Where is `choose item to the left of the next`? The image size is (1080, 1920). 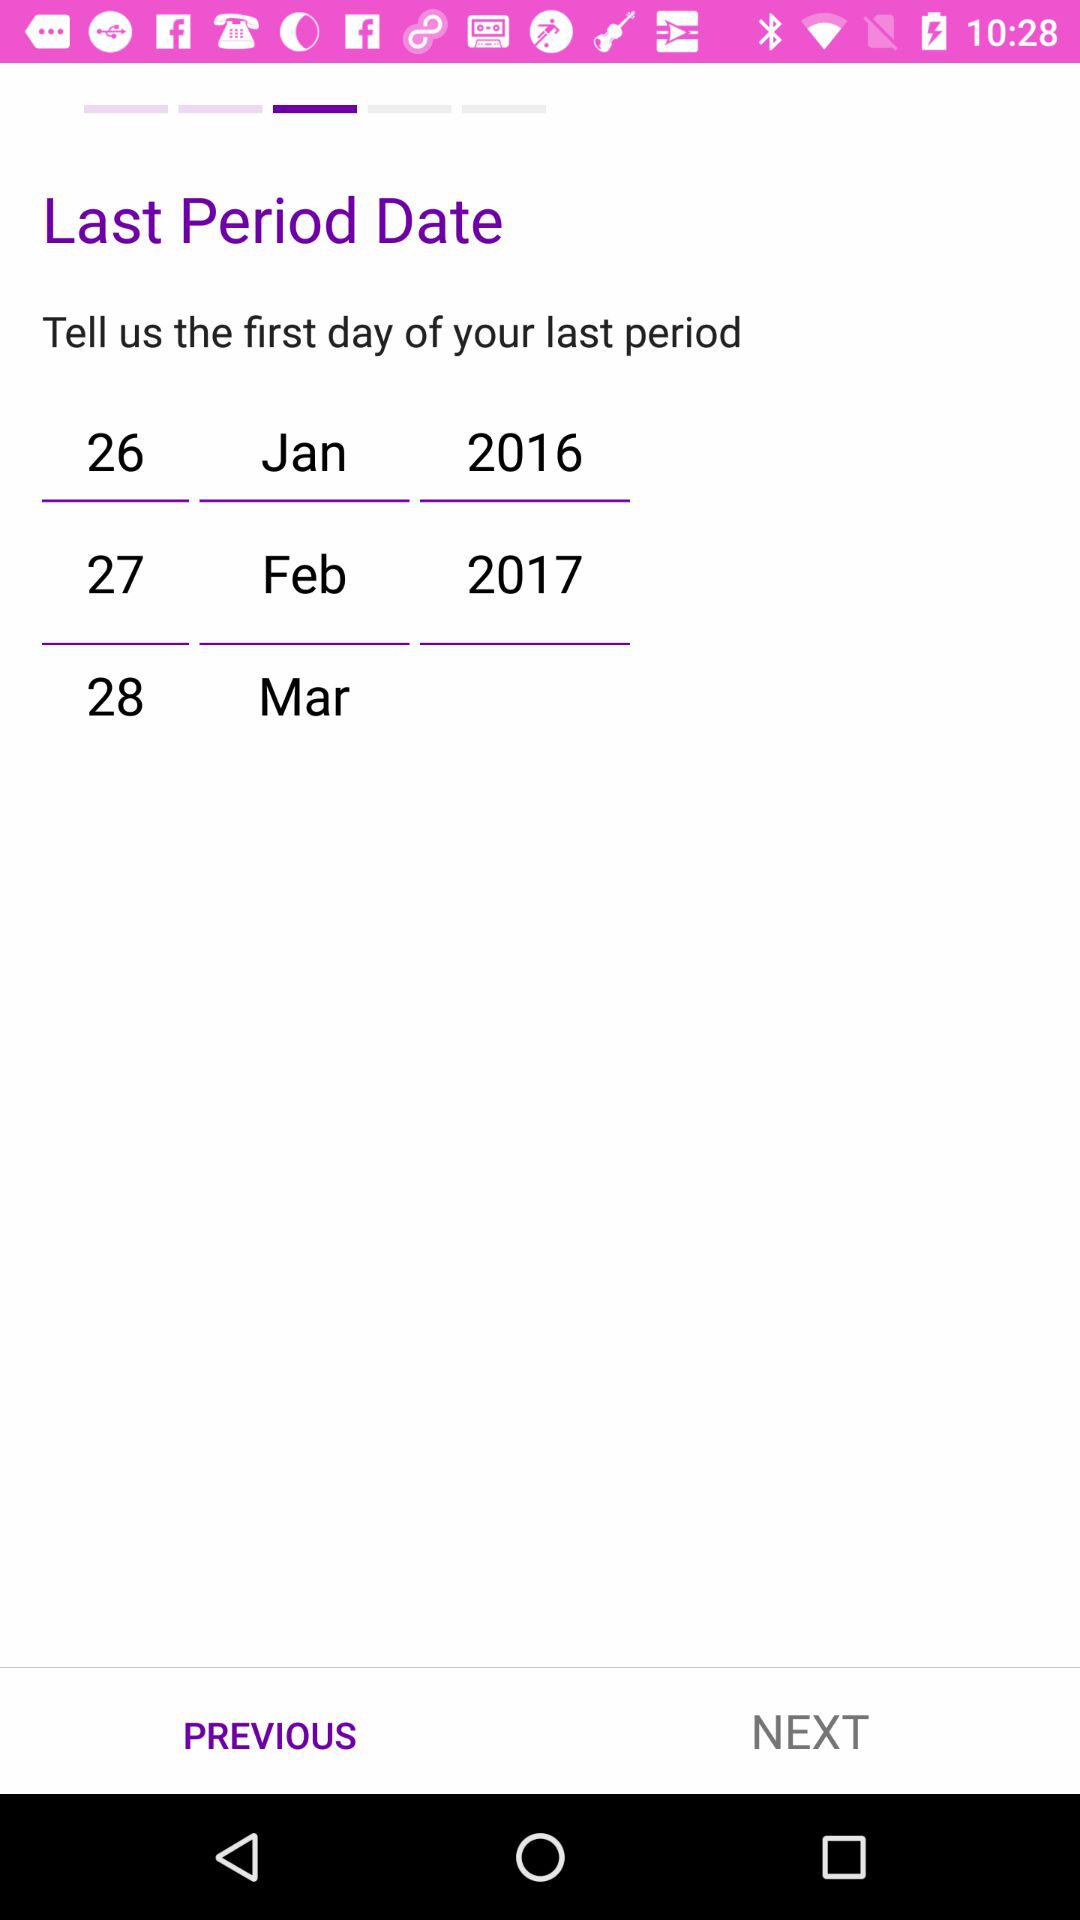 choose item to the left of the next is located at coordinates (270, 1732).